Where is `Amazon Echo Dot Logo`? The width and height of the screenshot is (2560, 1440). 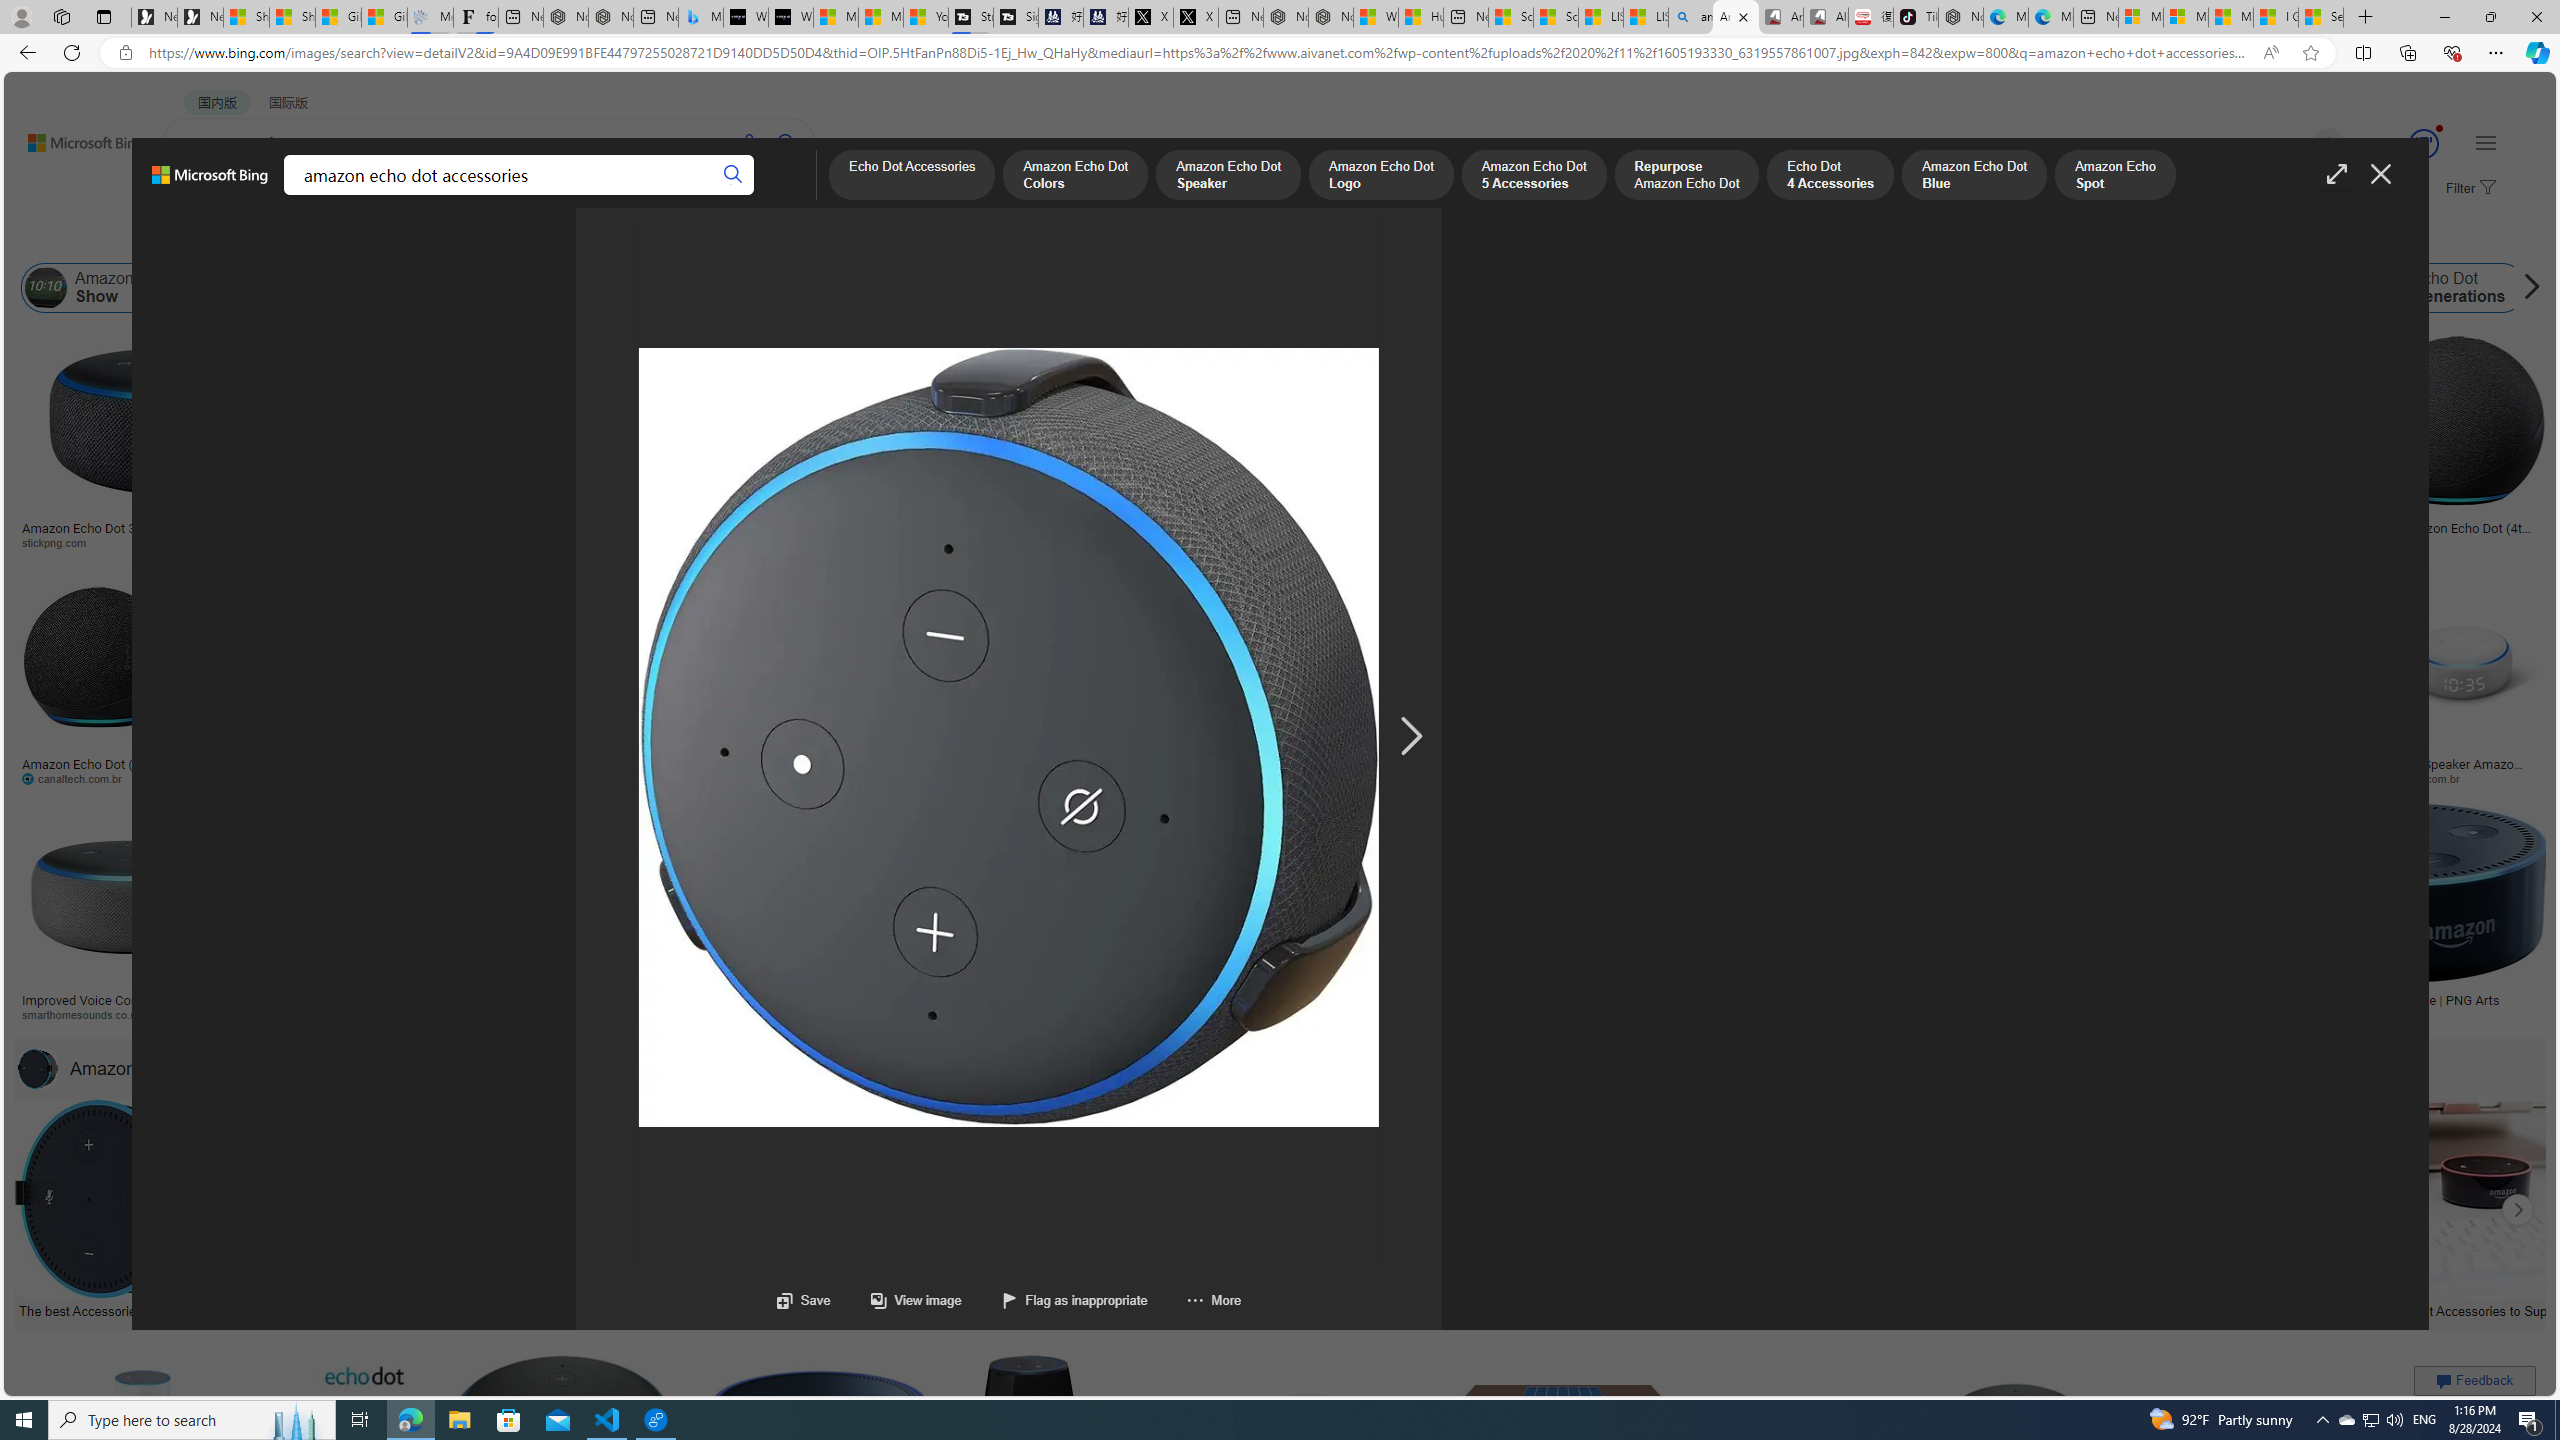
Amazon Echo Dot Logo is located at coordinates (1593, 288).